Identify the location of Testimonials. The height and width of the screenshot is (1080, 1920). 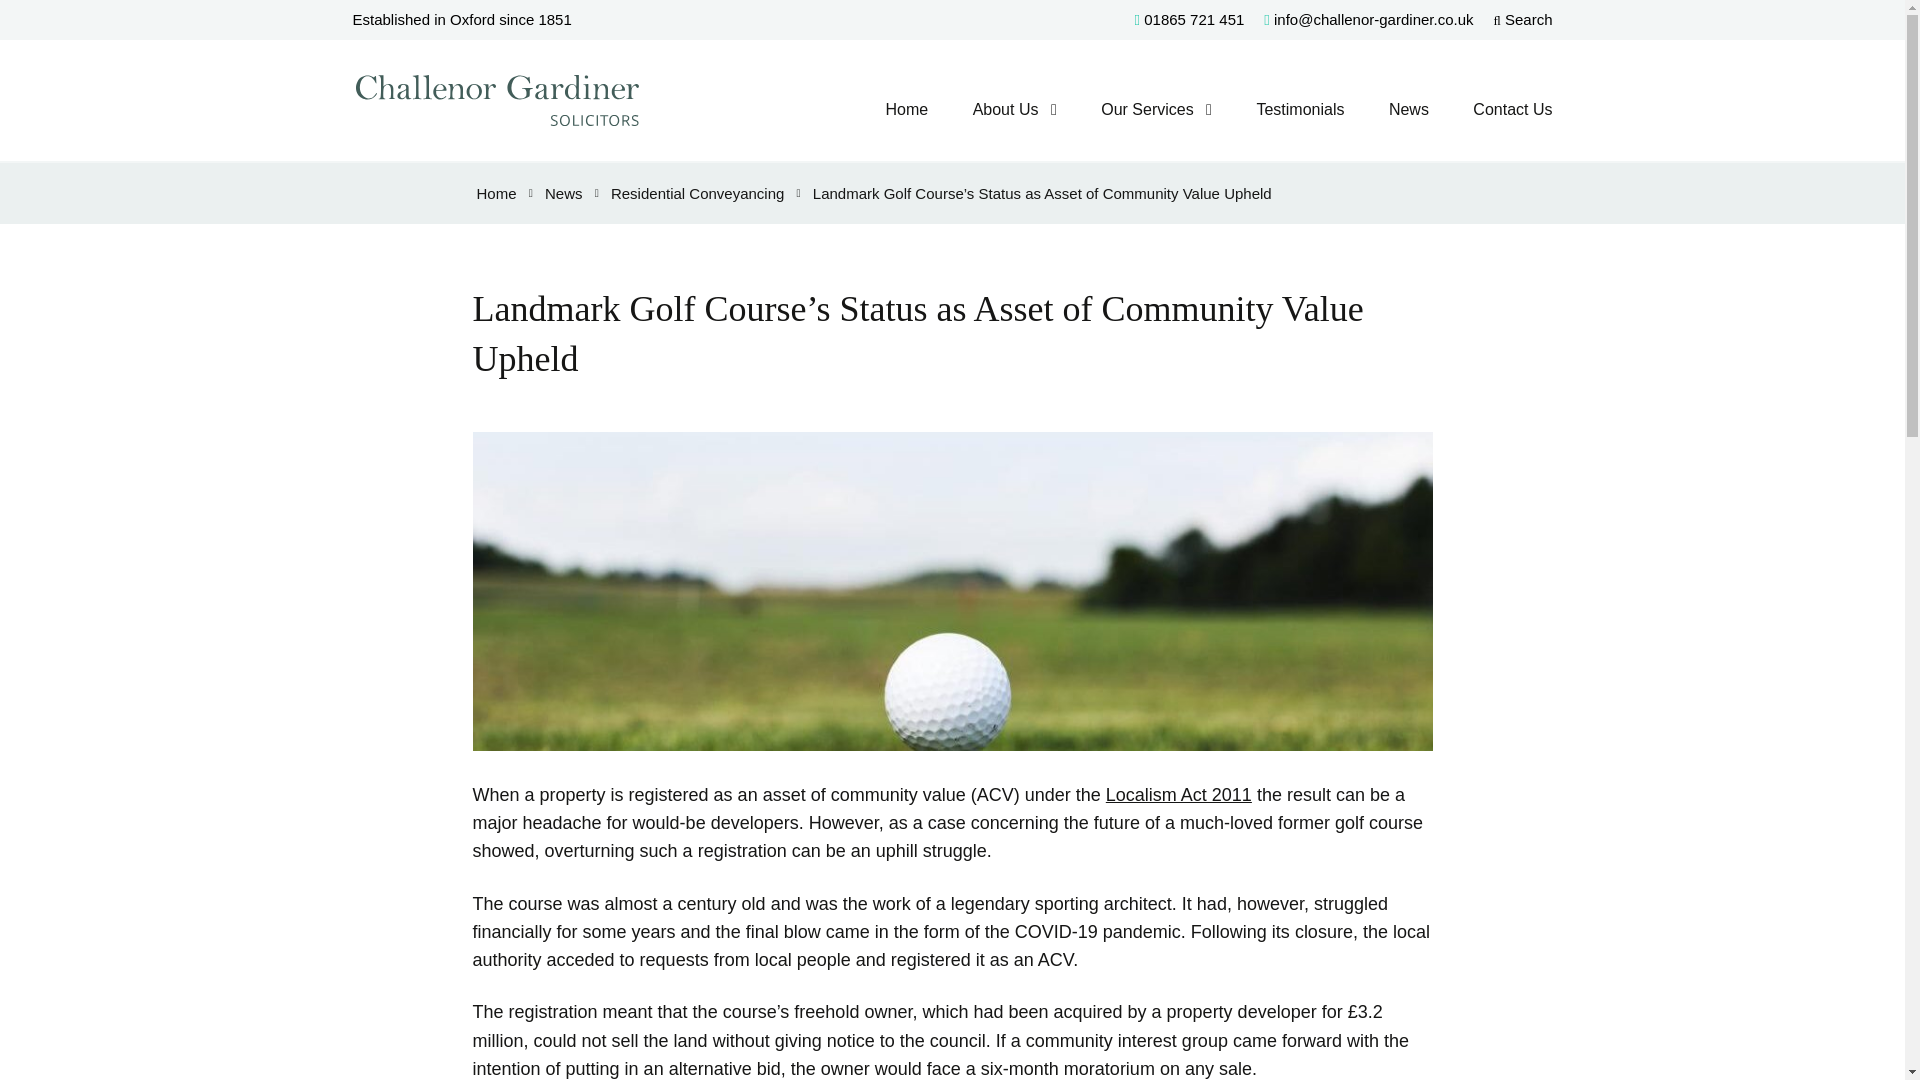
(1300, 110).